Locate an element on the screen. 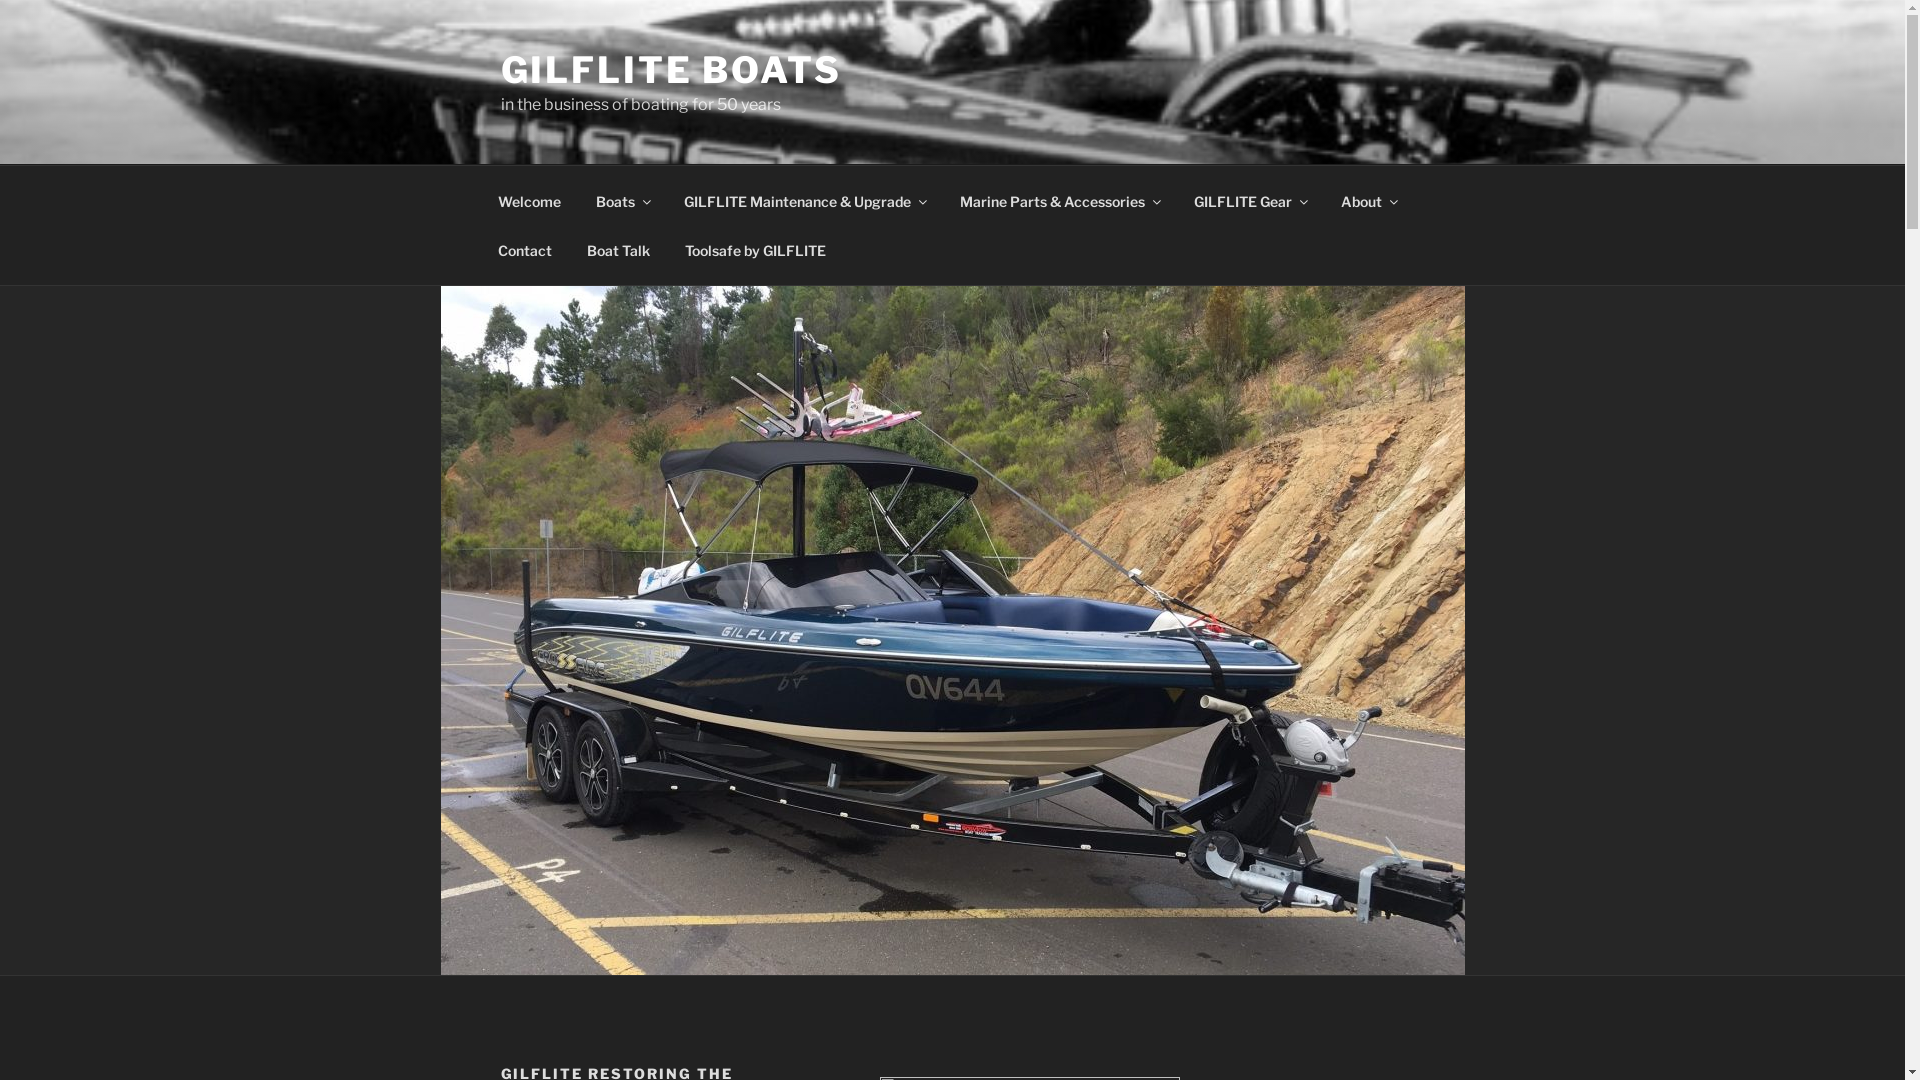  Contact is located at coordinates (524, 250).